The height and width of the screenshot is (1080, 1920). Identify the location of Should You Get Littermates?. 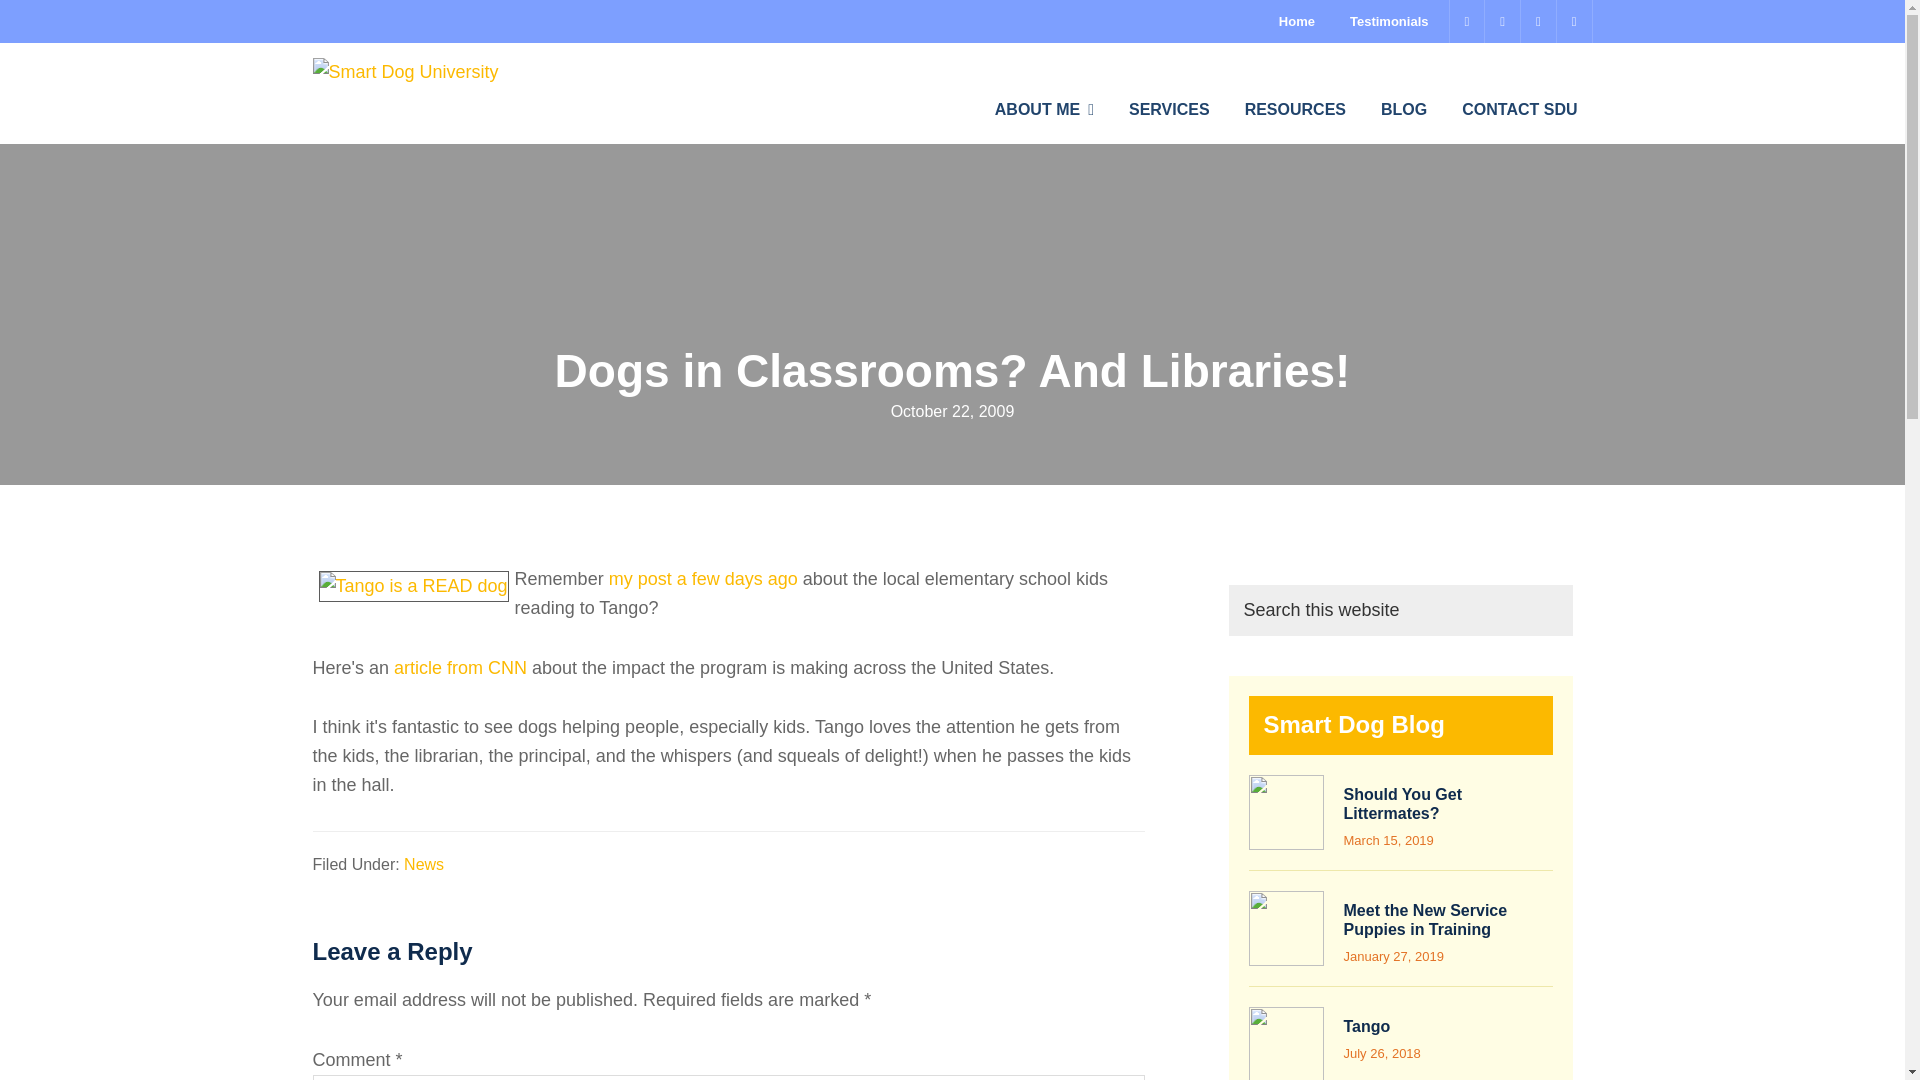
(1404, 804).